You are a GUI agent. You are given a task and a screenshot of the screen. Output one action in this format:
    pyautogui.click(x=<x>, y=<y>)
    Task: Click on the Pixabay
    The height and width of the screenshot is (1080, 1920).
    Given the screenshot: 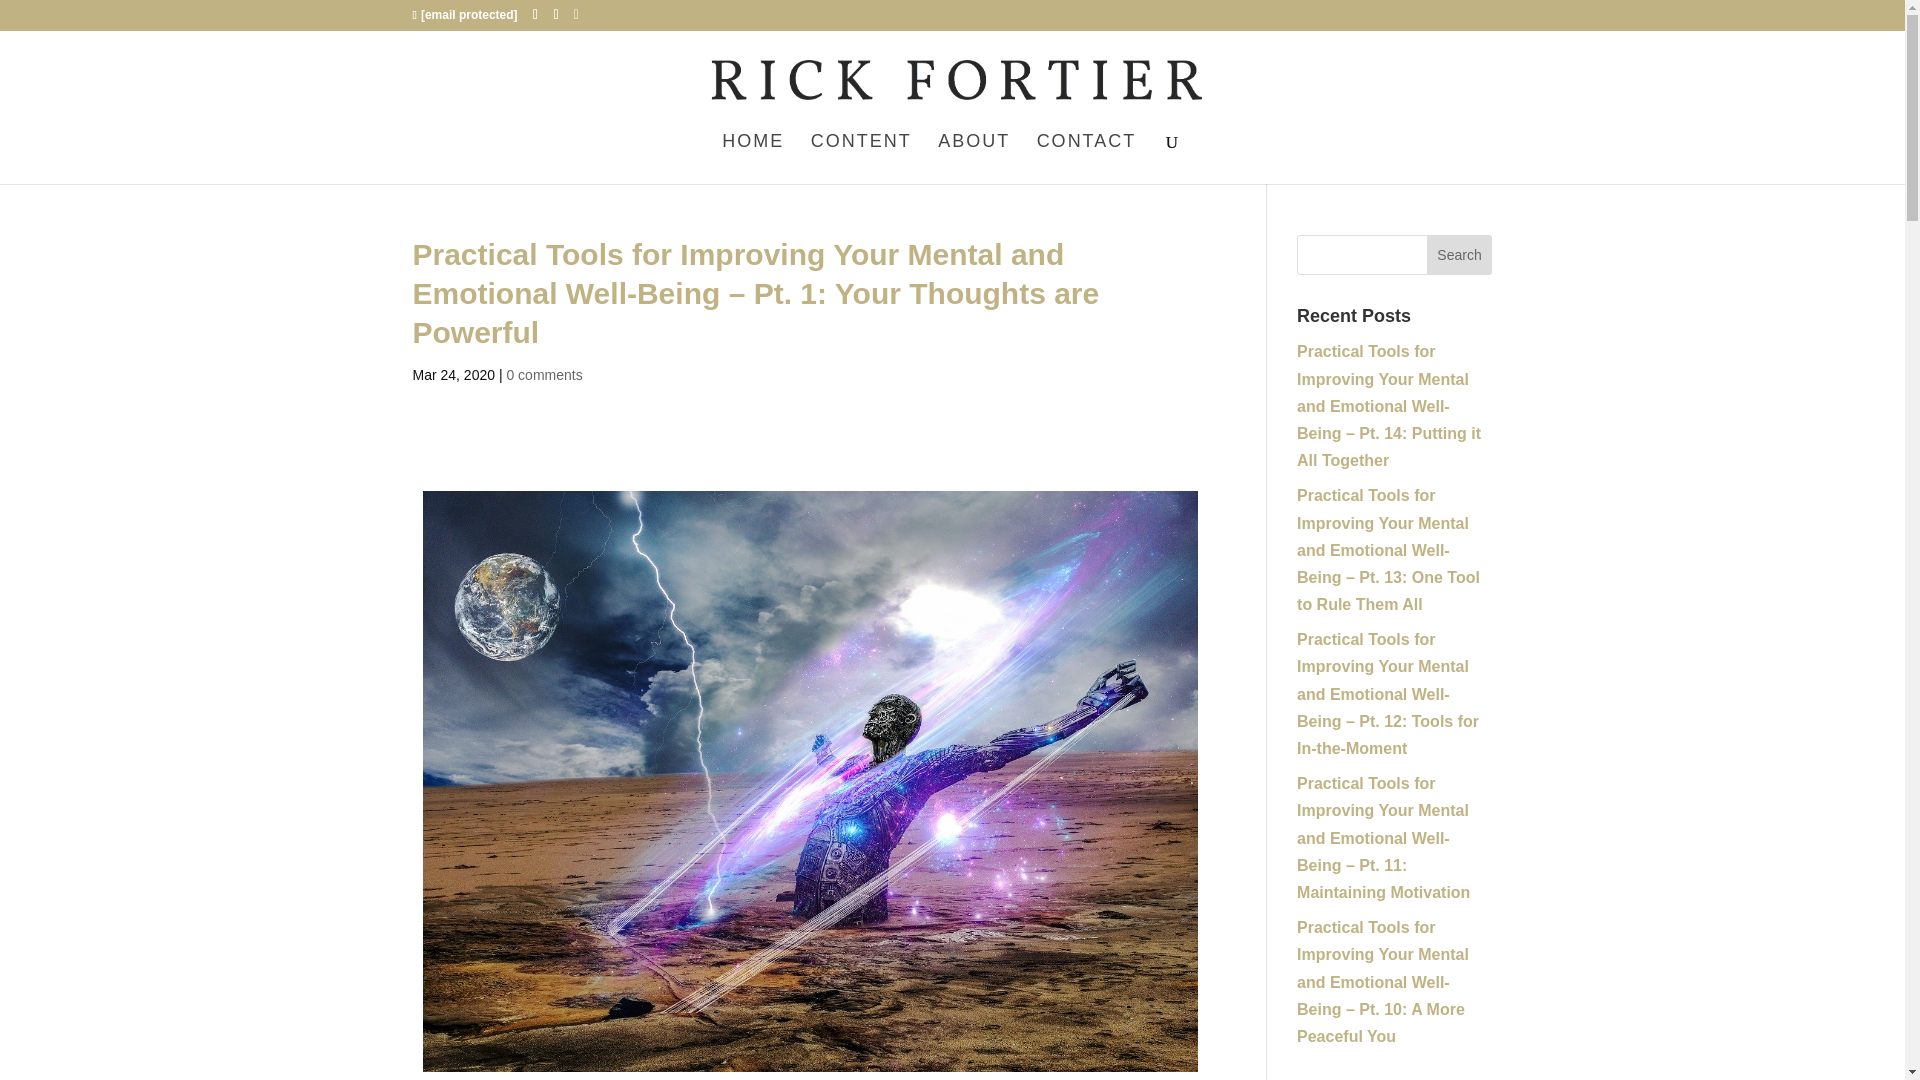 What is the action you would take?
    pyautogui.click(x=880, y=1078)
    